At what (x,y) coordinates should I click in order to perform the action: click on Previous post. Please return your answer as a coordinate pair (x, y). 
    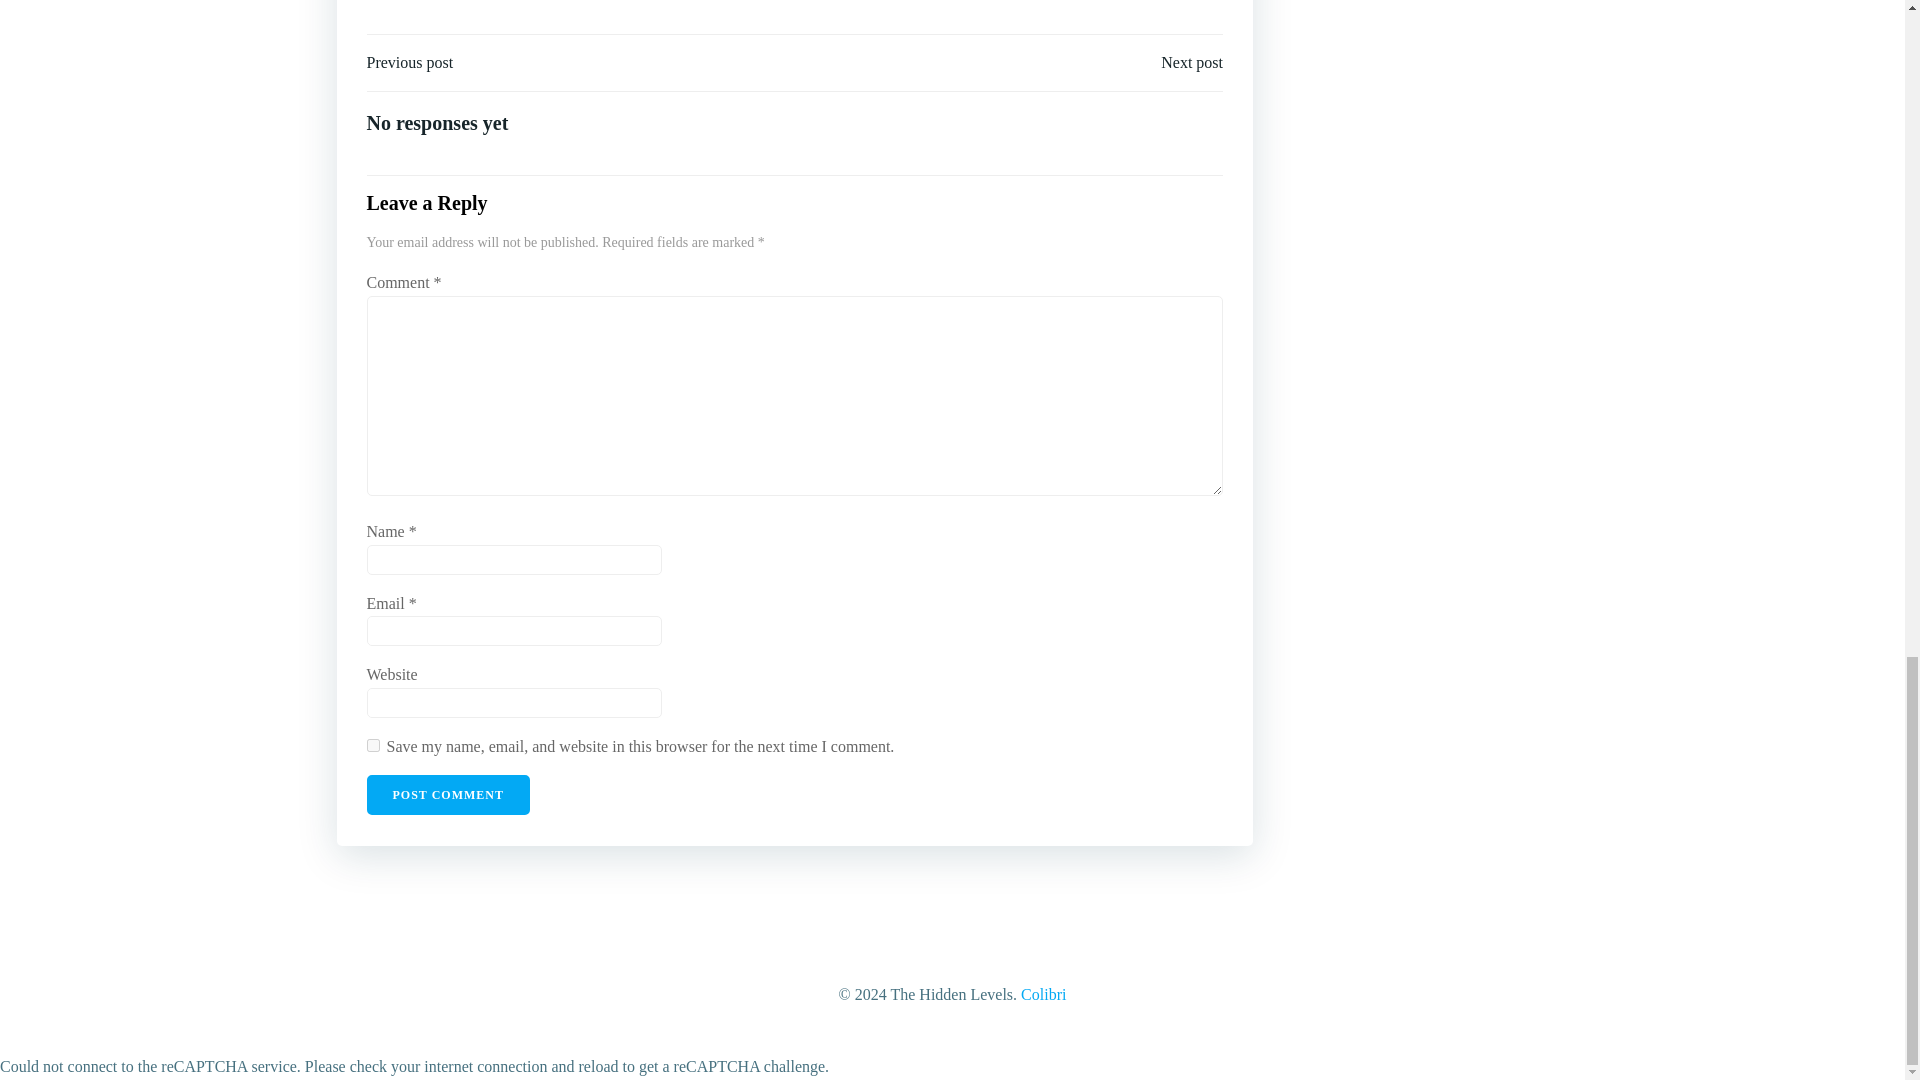
    Looking at the image, I should click on (410, 62).